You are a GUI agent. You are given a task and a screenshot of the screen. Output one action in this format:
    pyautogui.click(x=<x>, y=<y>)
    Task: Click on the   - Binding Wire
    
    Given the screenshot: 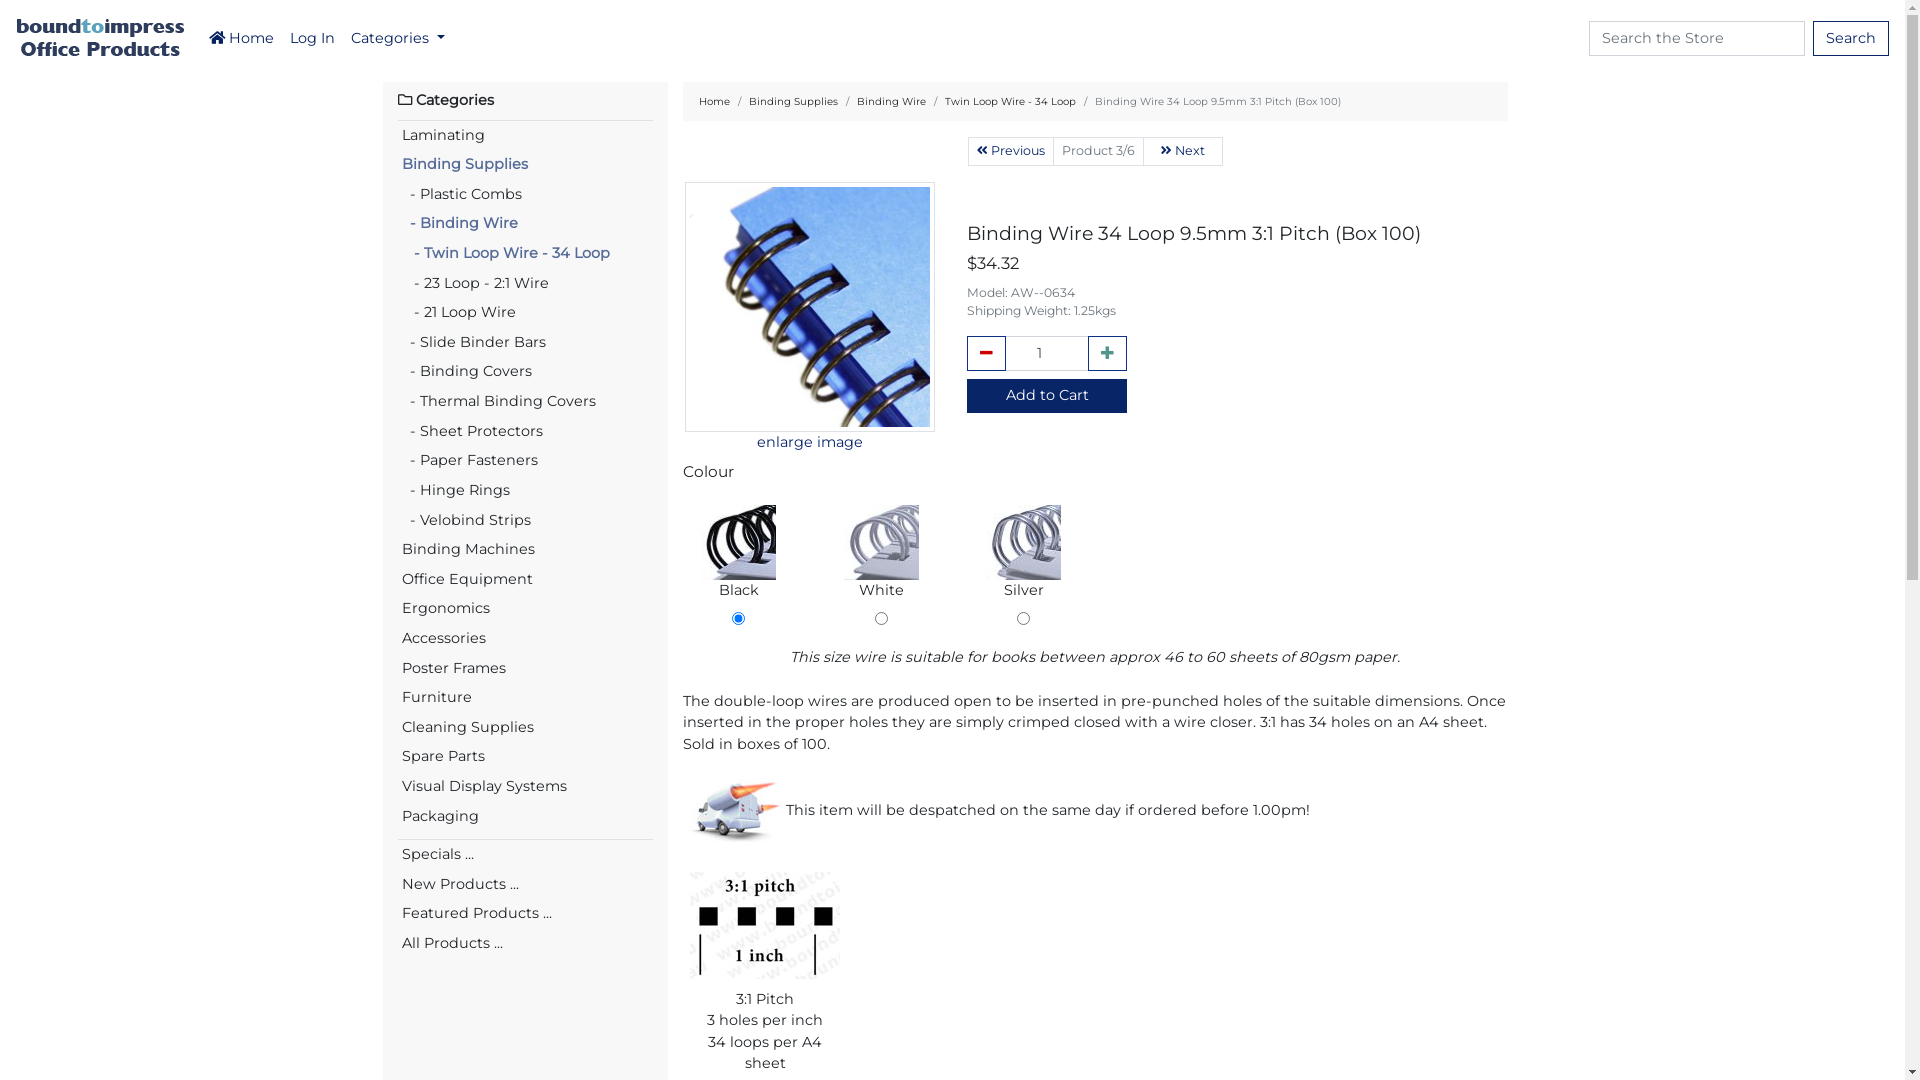 What is the action you would take?
    pyautogui.click(x=526, y=224)
    